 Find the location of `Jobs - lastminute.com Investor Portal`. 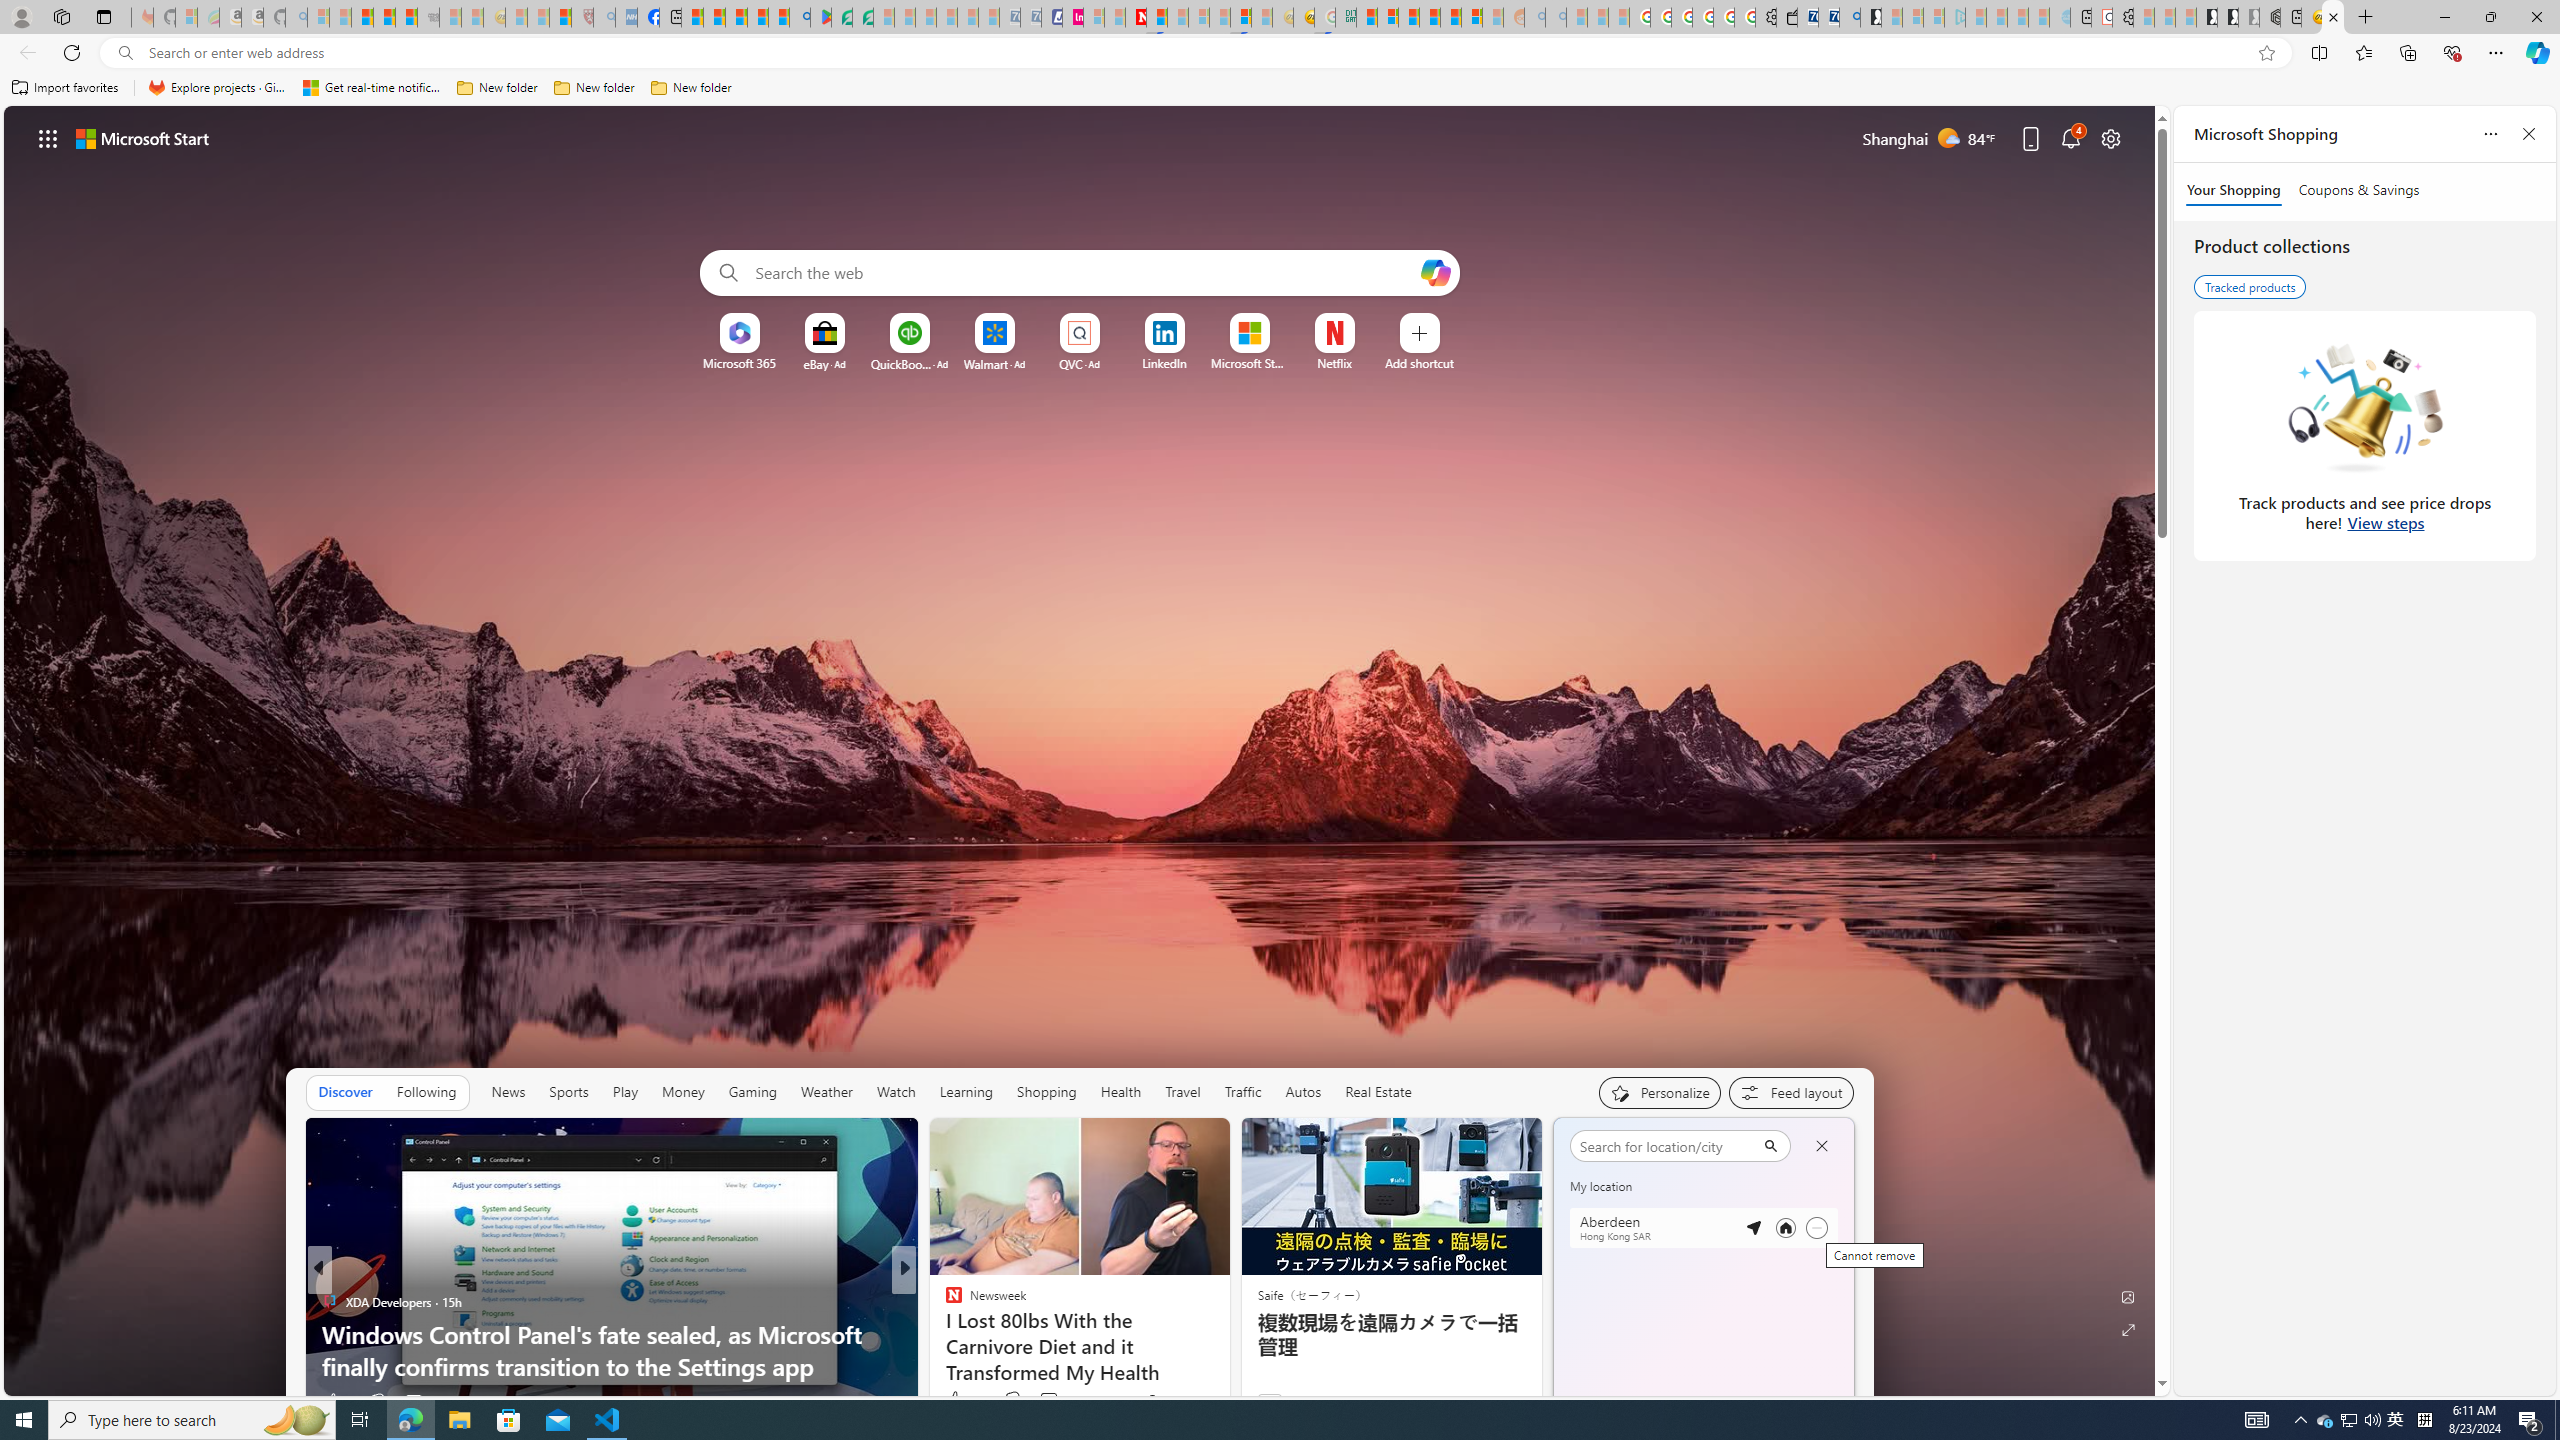

Jobs - lastminute.com Investor Portal is located at coordinates (1074, 17).